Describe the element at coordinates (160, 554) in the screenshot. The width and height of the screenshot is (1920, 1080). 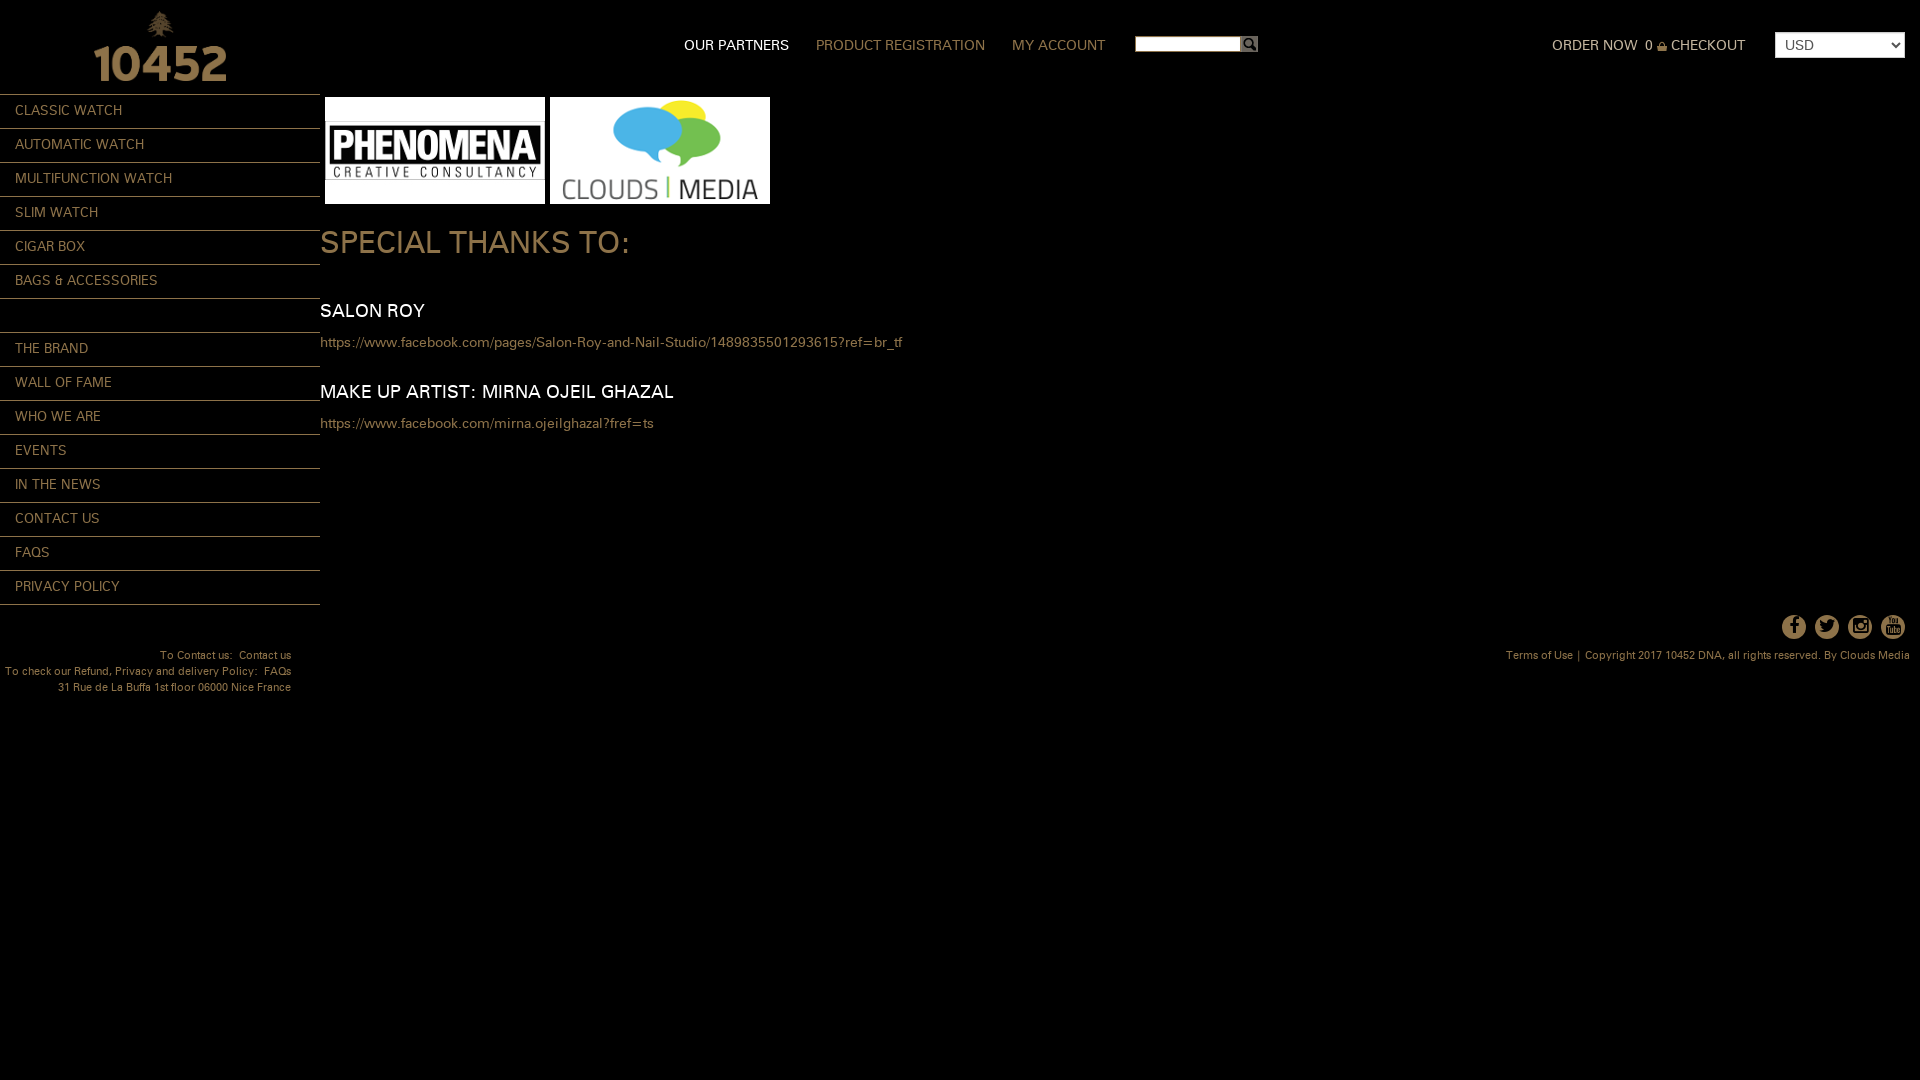
I see `FAQS` at that location.